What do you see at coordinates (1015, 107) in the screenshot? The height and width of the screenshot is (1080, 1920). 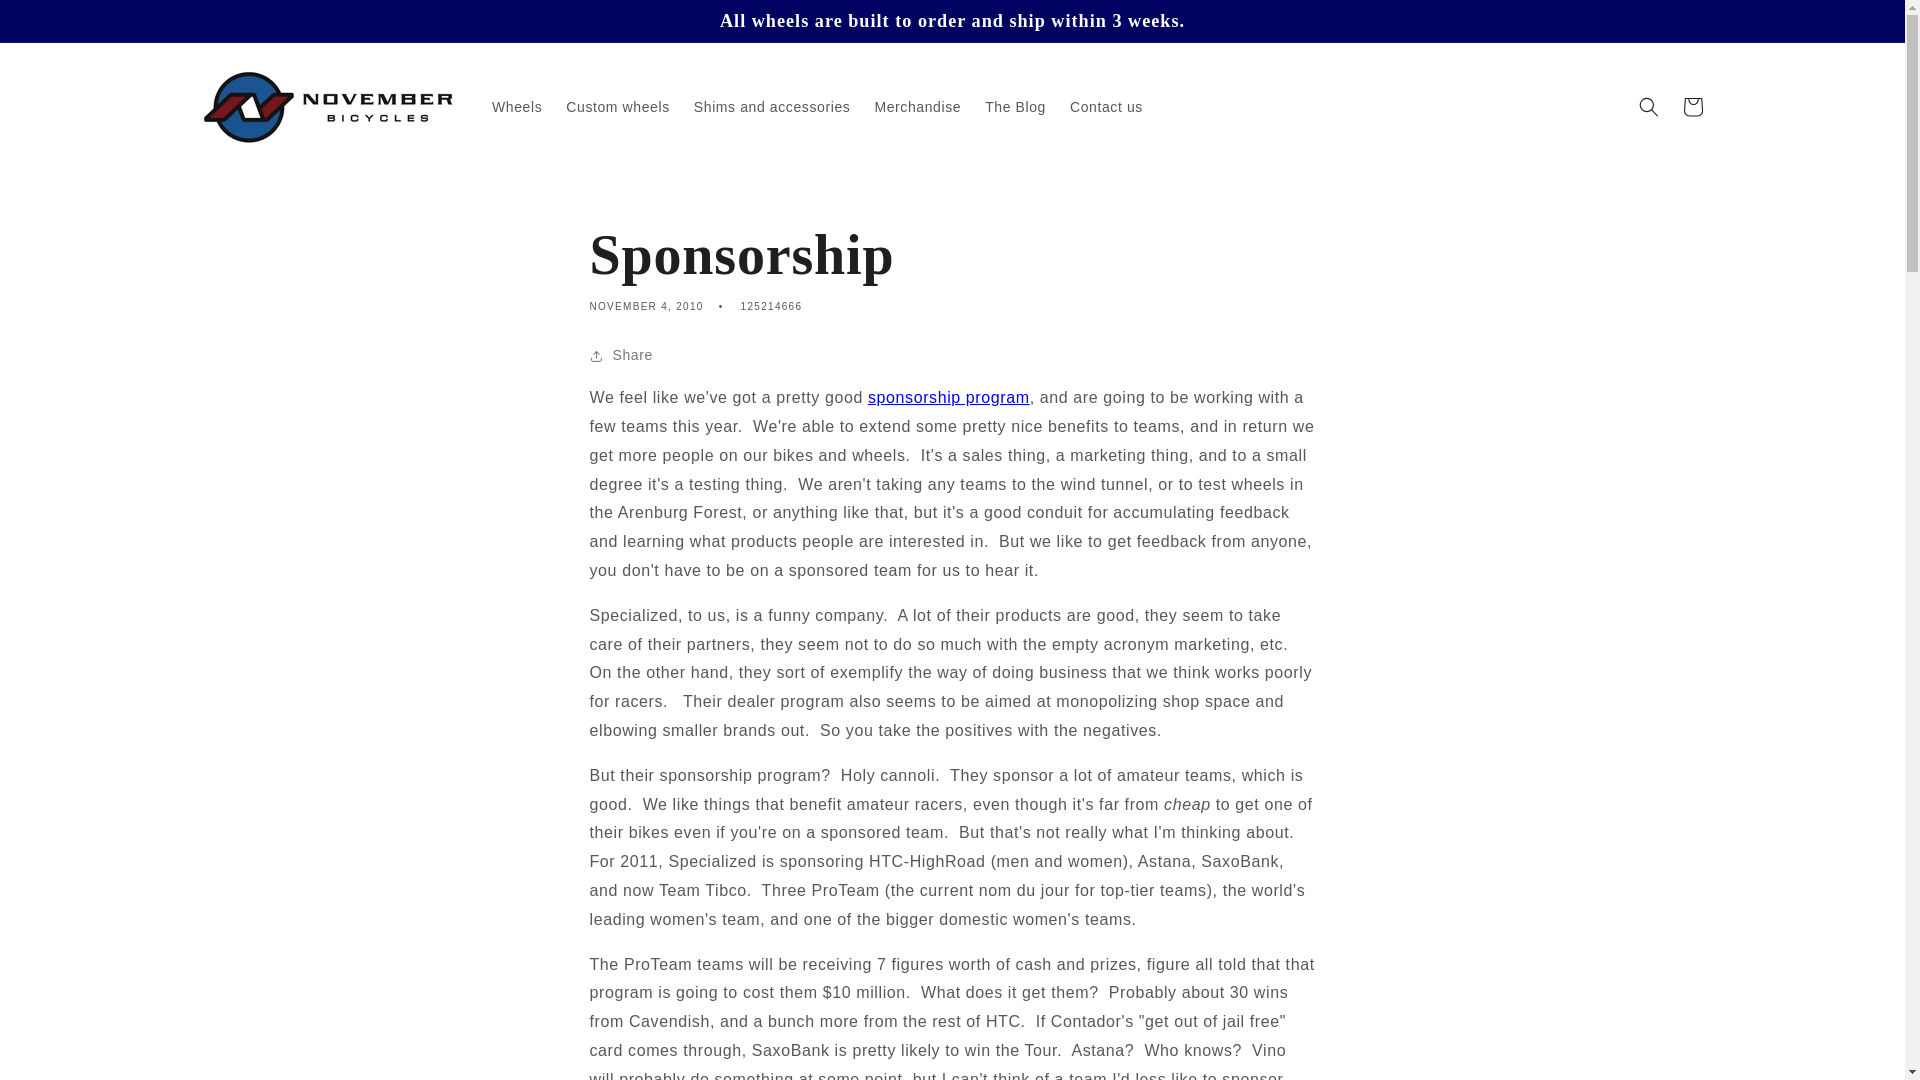 I see `The Blog` at bounding box center [1015, 107].